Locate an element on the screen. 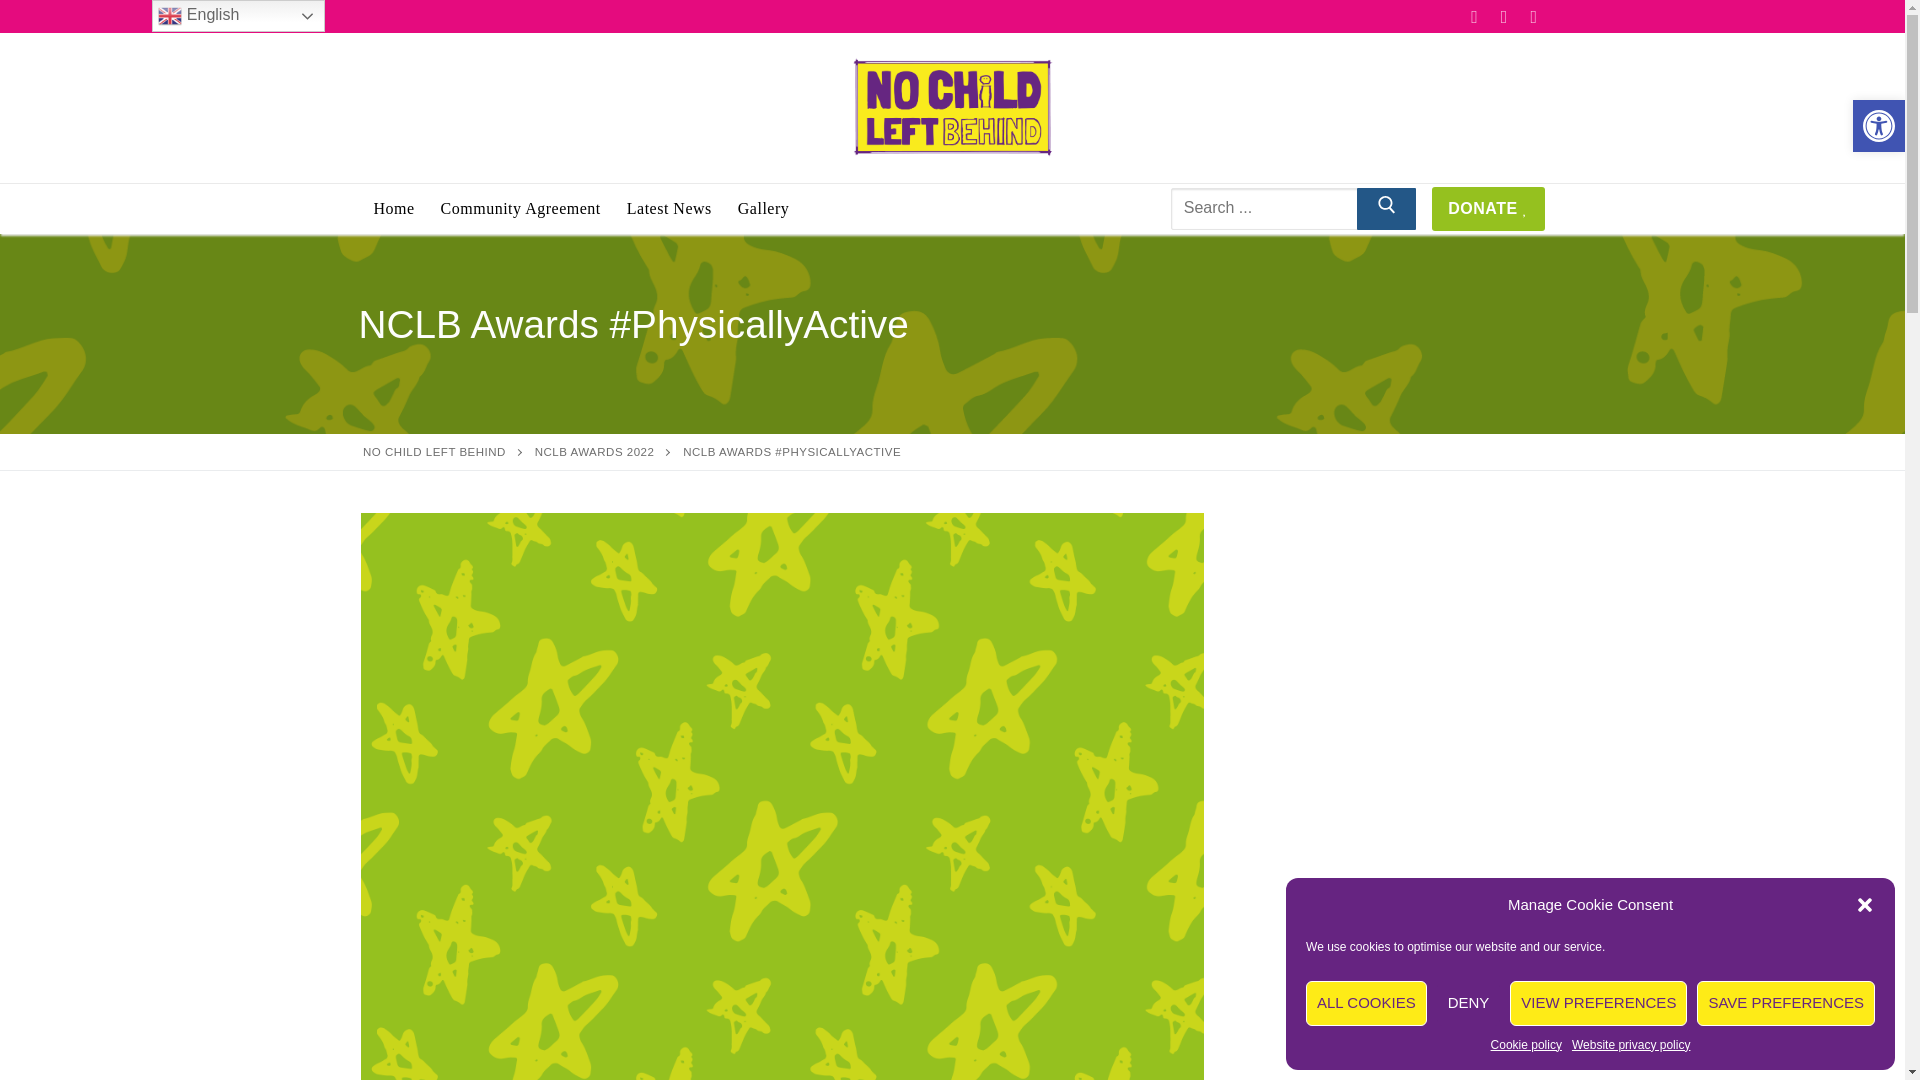 This screenshot has width=1920, height=1080. ALL COOKIES is located at coordinates (1366, 1003).